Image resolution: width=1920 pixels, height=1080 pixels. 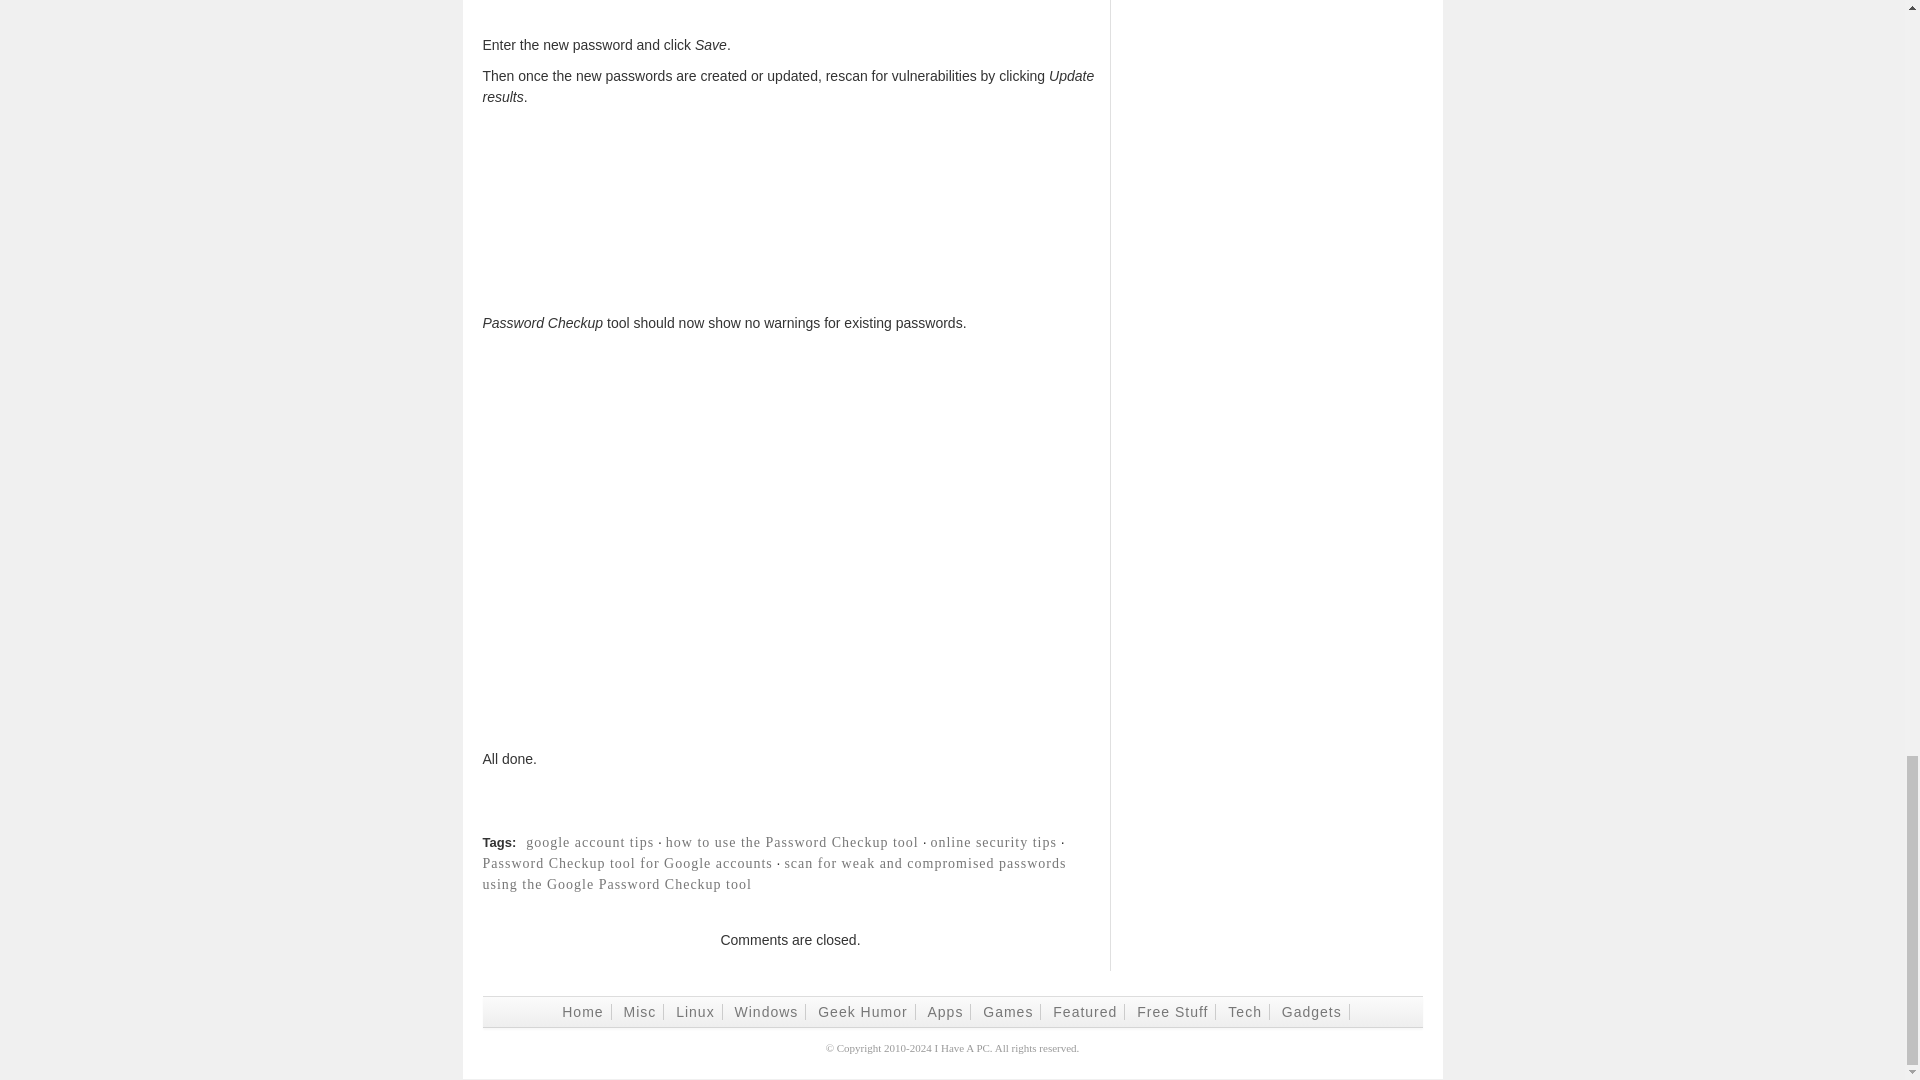 What do you see at coordinates (1568, 821) in the screenshot?
I see `Pin Share` at bounding box center [1568, 821].